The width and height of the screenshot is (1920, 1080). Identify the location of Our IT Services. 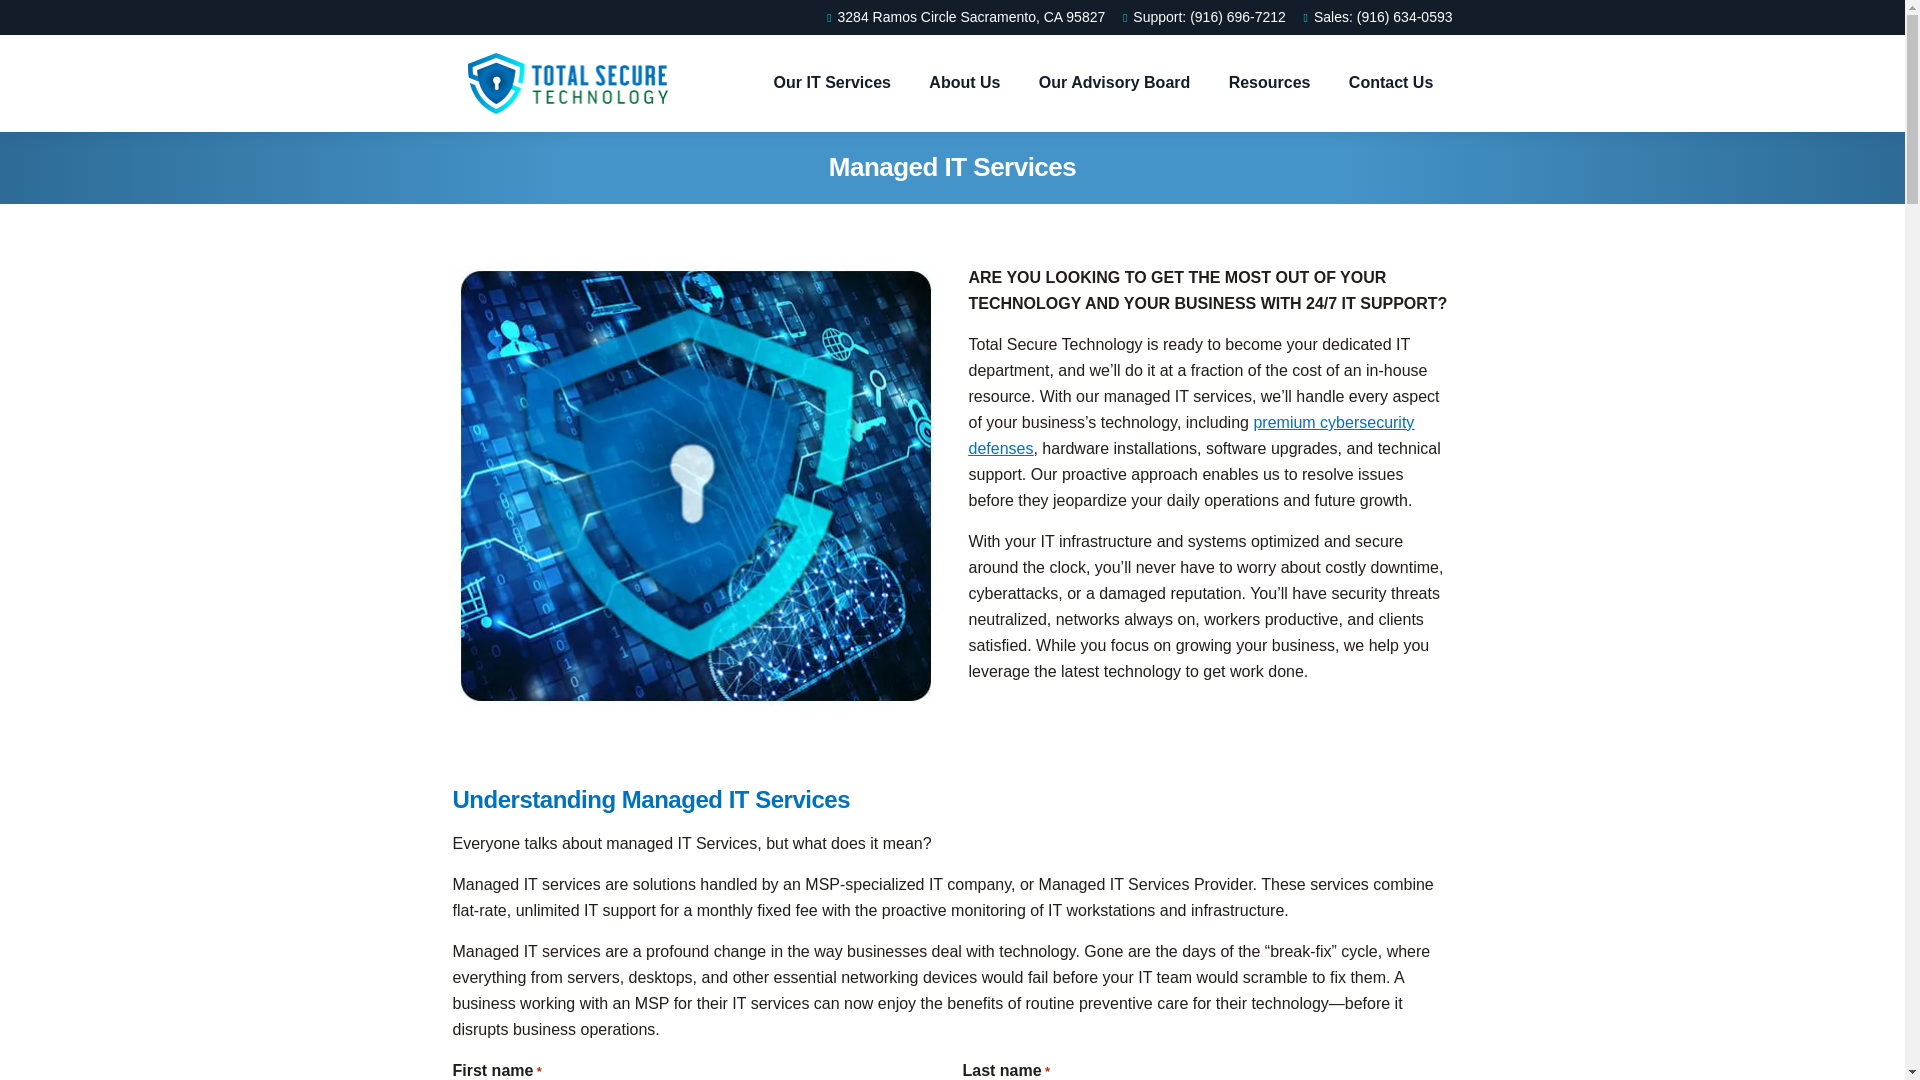
(832, 83).